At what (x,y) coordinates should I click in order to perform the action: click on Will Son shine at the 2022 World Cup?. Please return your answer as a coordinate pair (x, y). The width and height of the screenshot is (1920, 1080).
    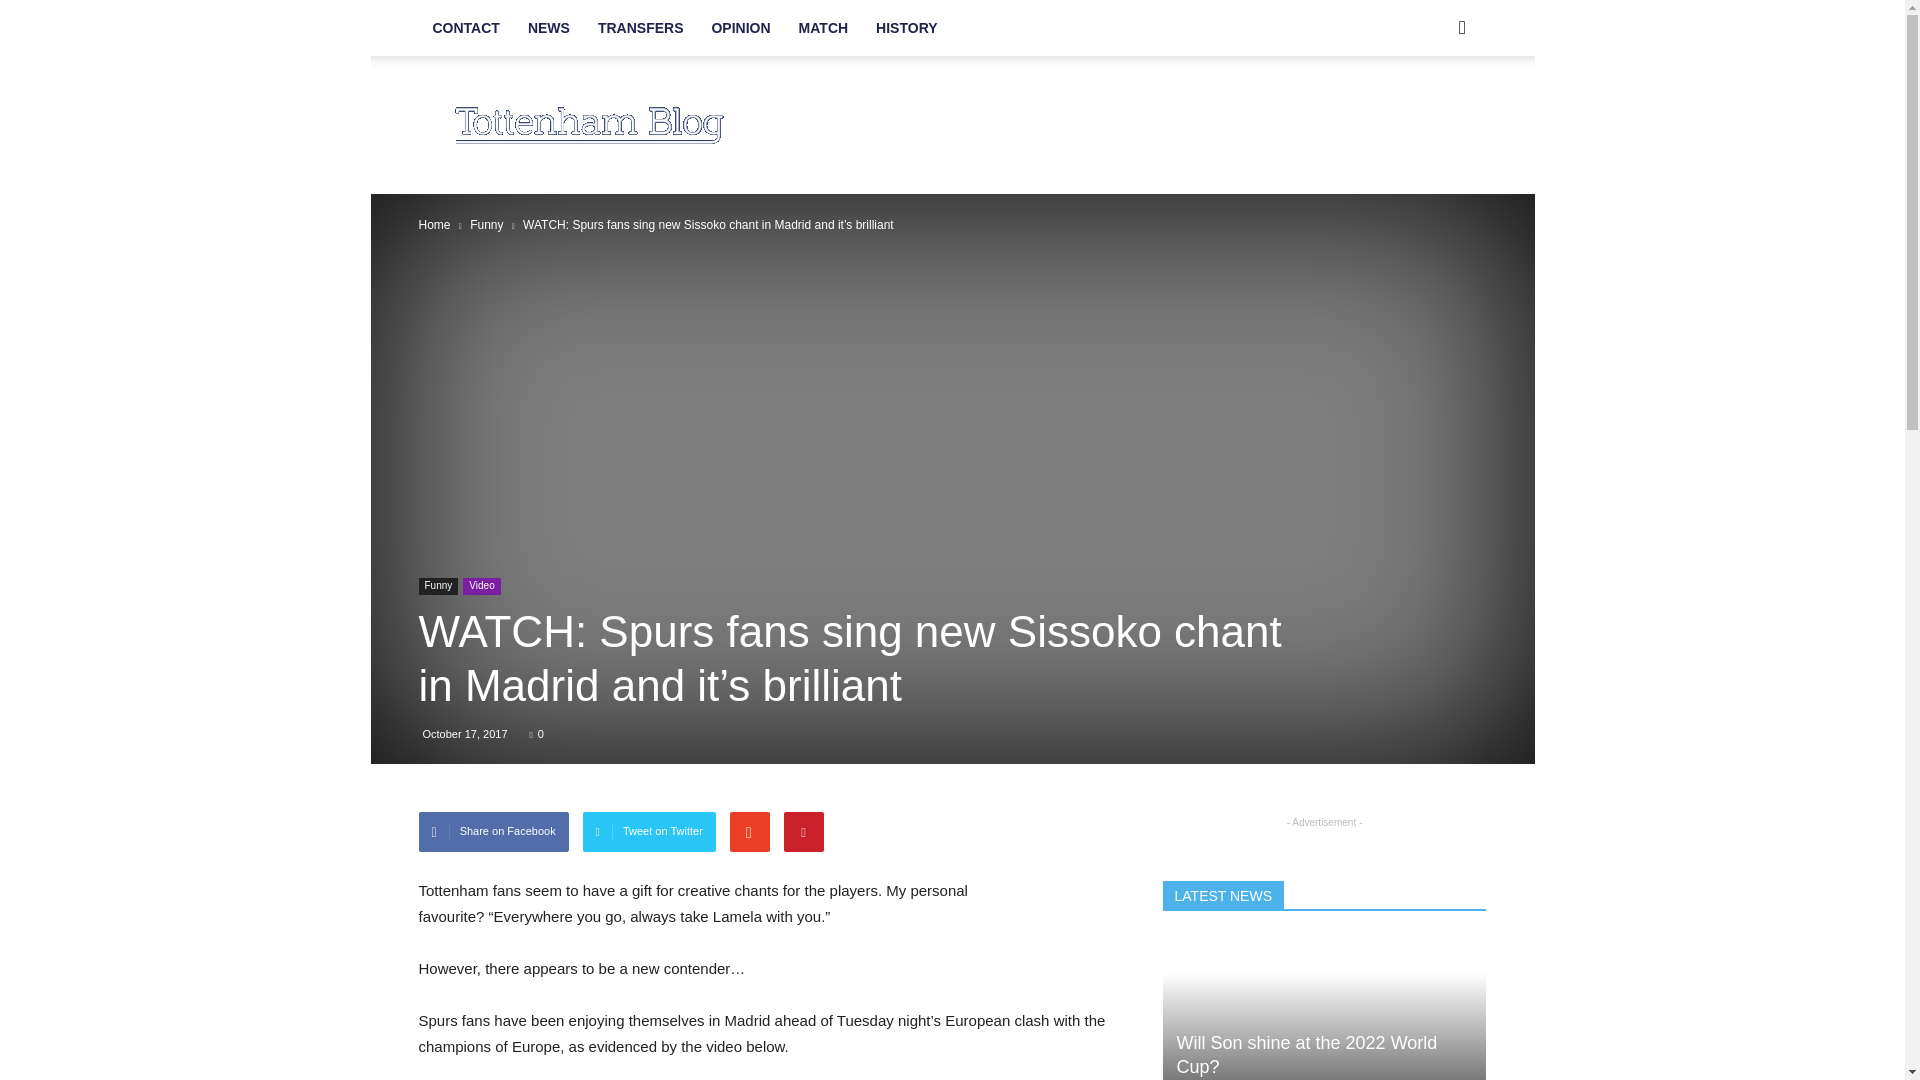
    Looking at the image, I should click on (1306, 1054).